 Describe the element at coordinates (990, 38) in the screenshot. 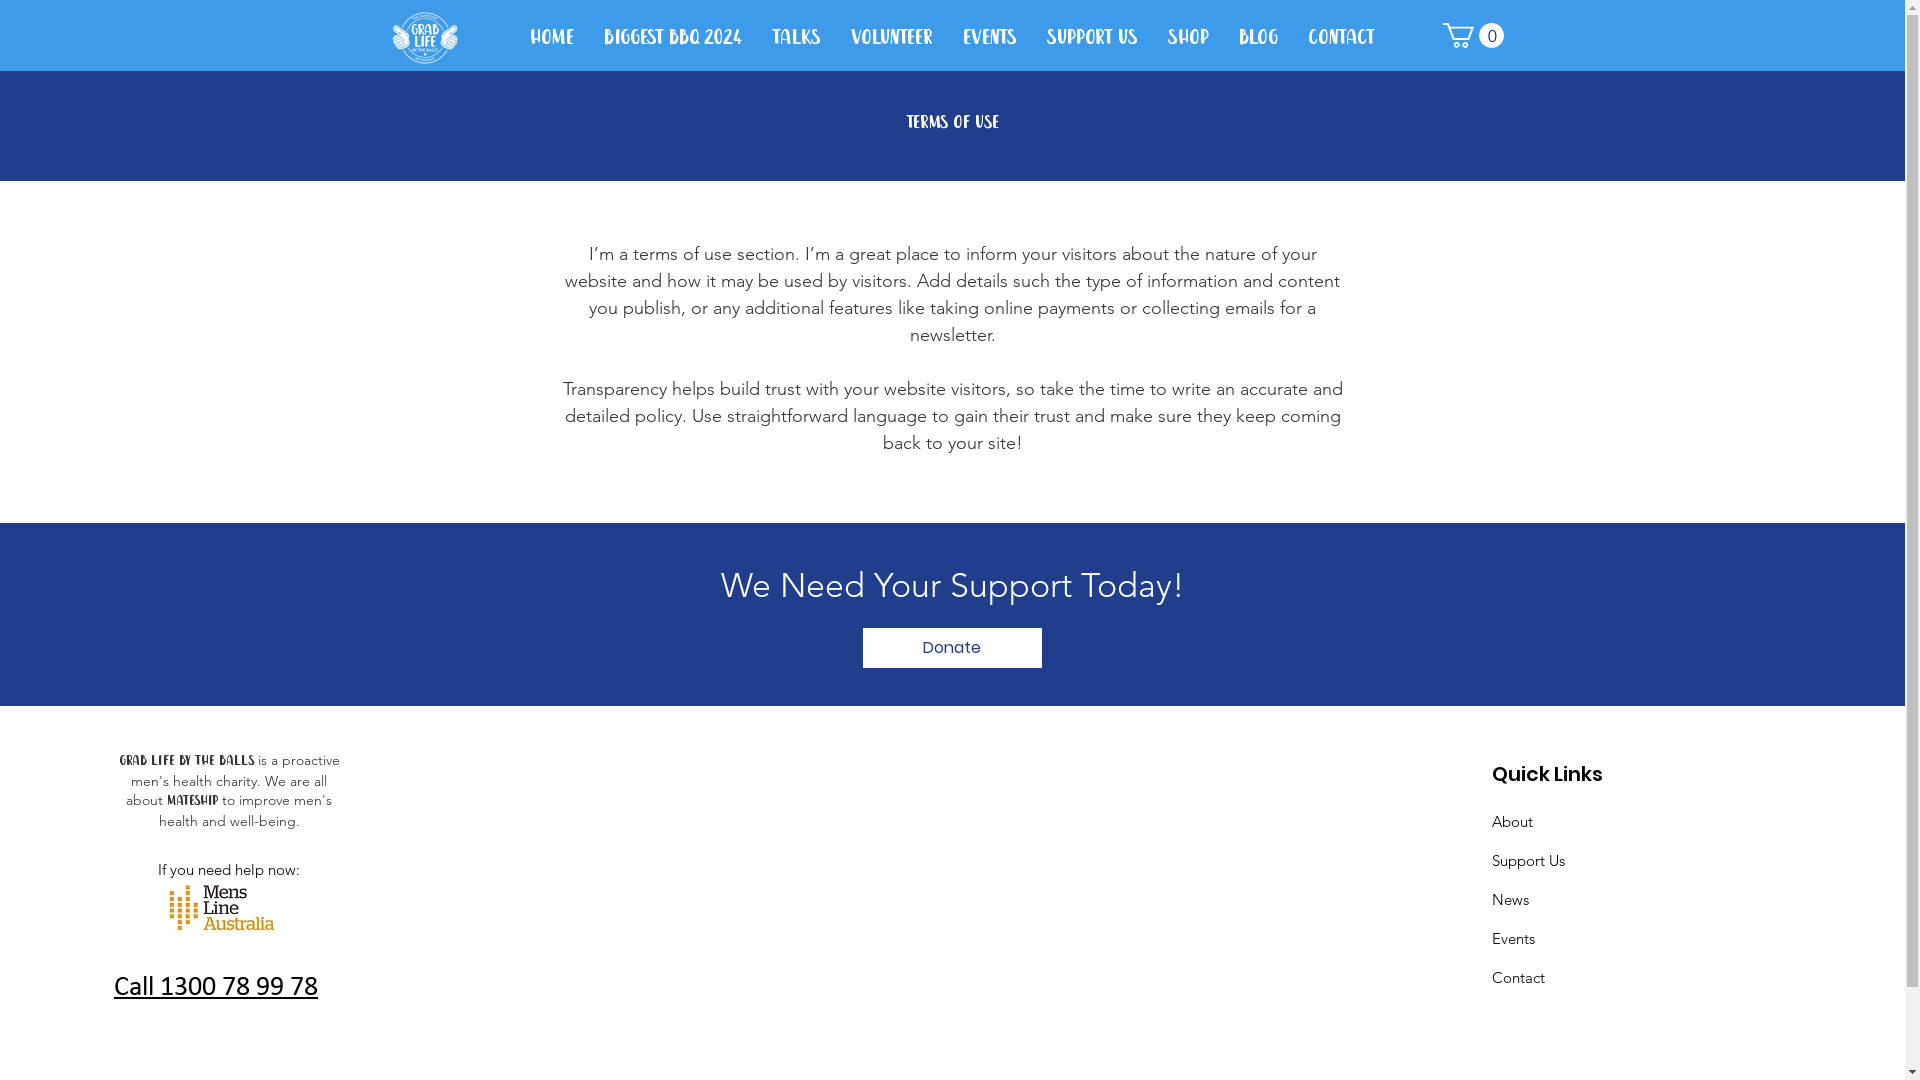

I see `Events` at that location.